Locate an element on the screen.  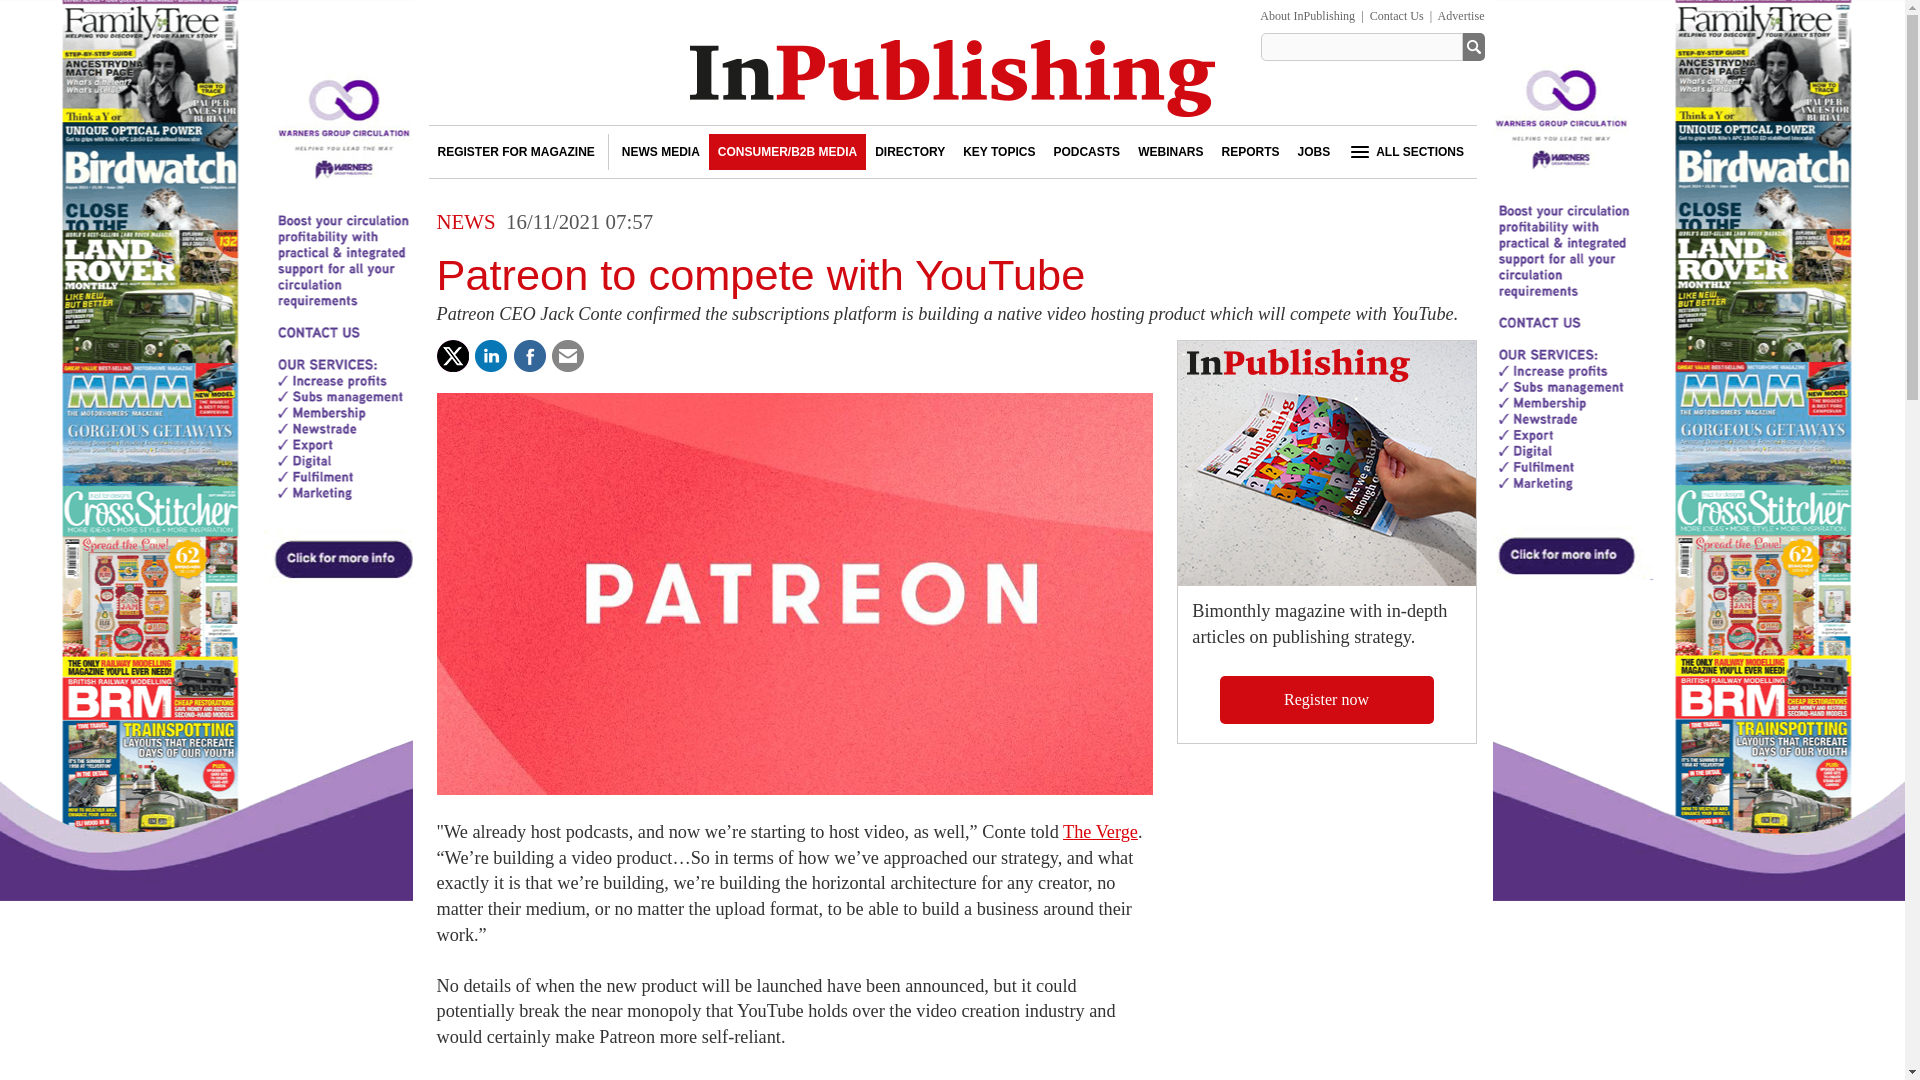
The Verge is located at coordinates (1100, 832).